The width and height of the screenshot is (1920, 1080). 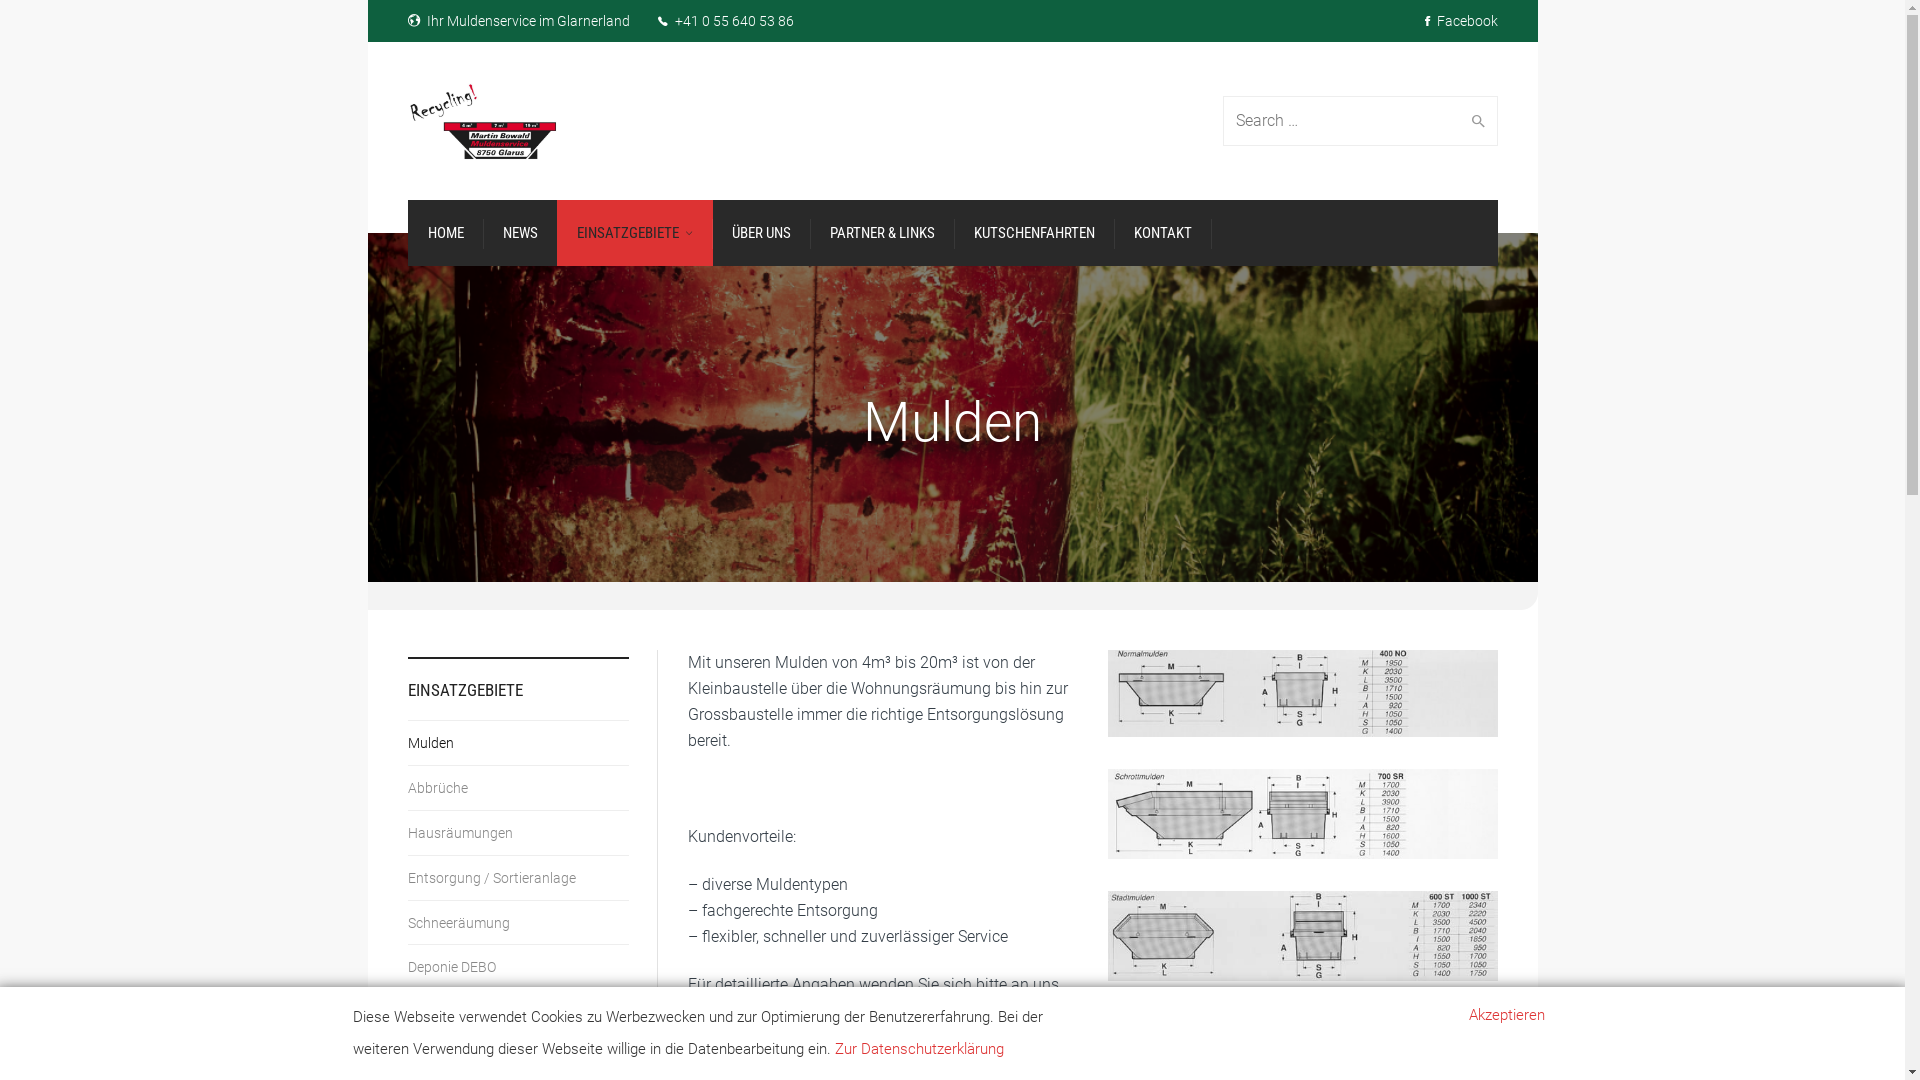 What do you see at coordinates (634, 233) in the screenshot?
I see `EINSATZGEBIETE` at bounding box center [634, 233].